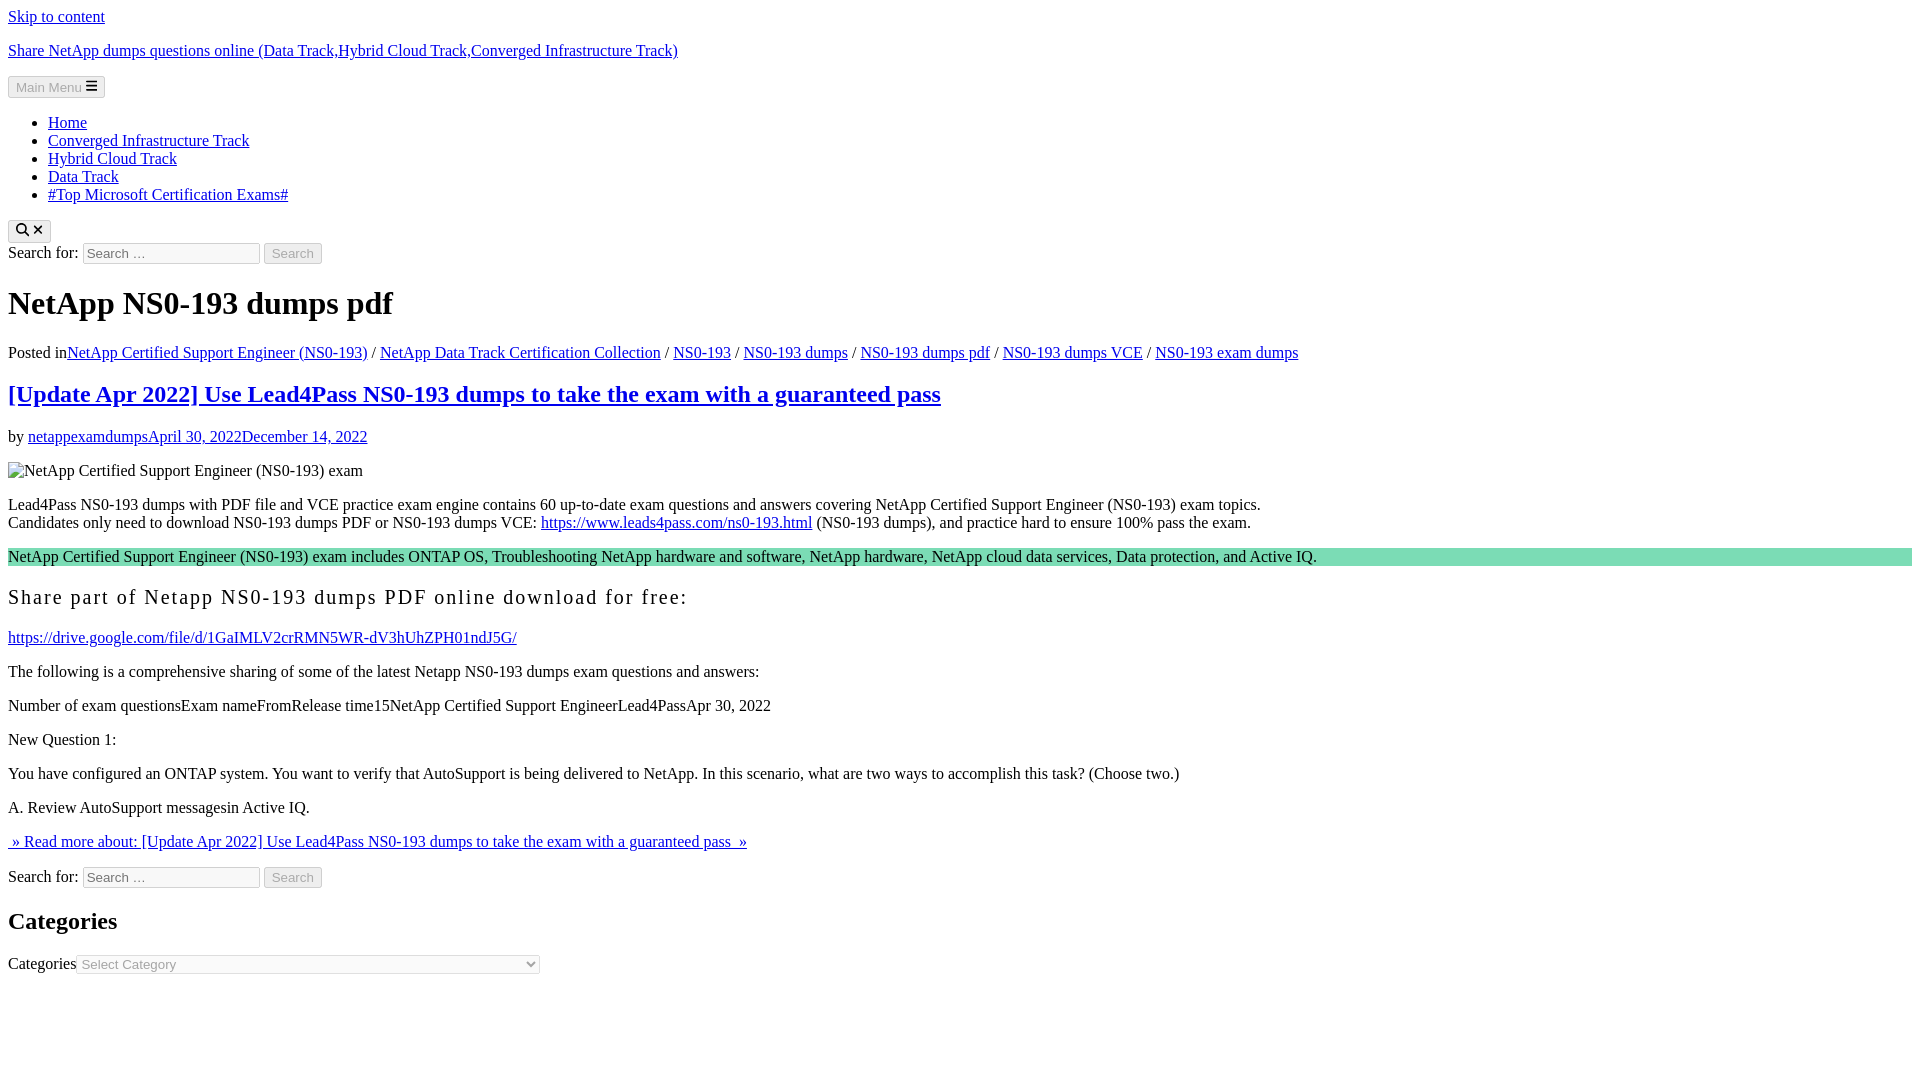  I want to click on Search, so click(293, 253).